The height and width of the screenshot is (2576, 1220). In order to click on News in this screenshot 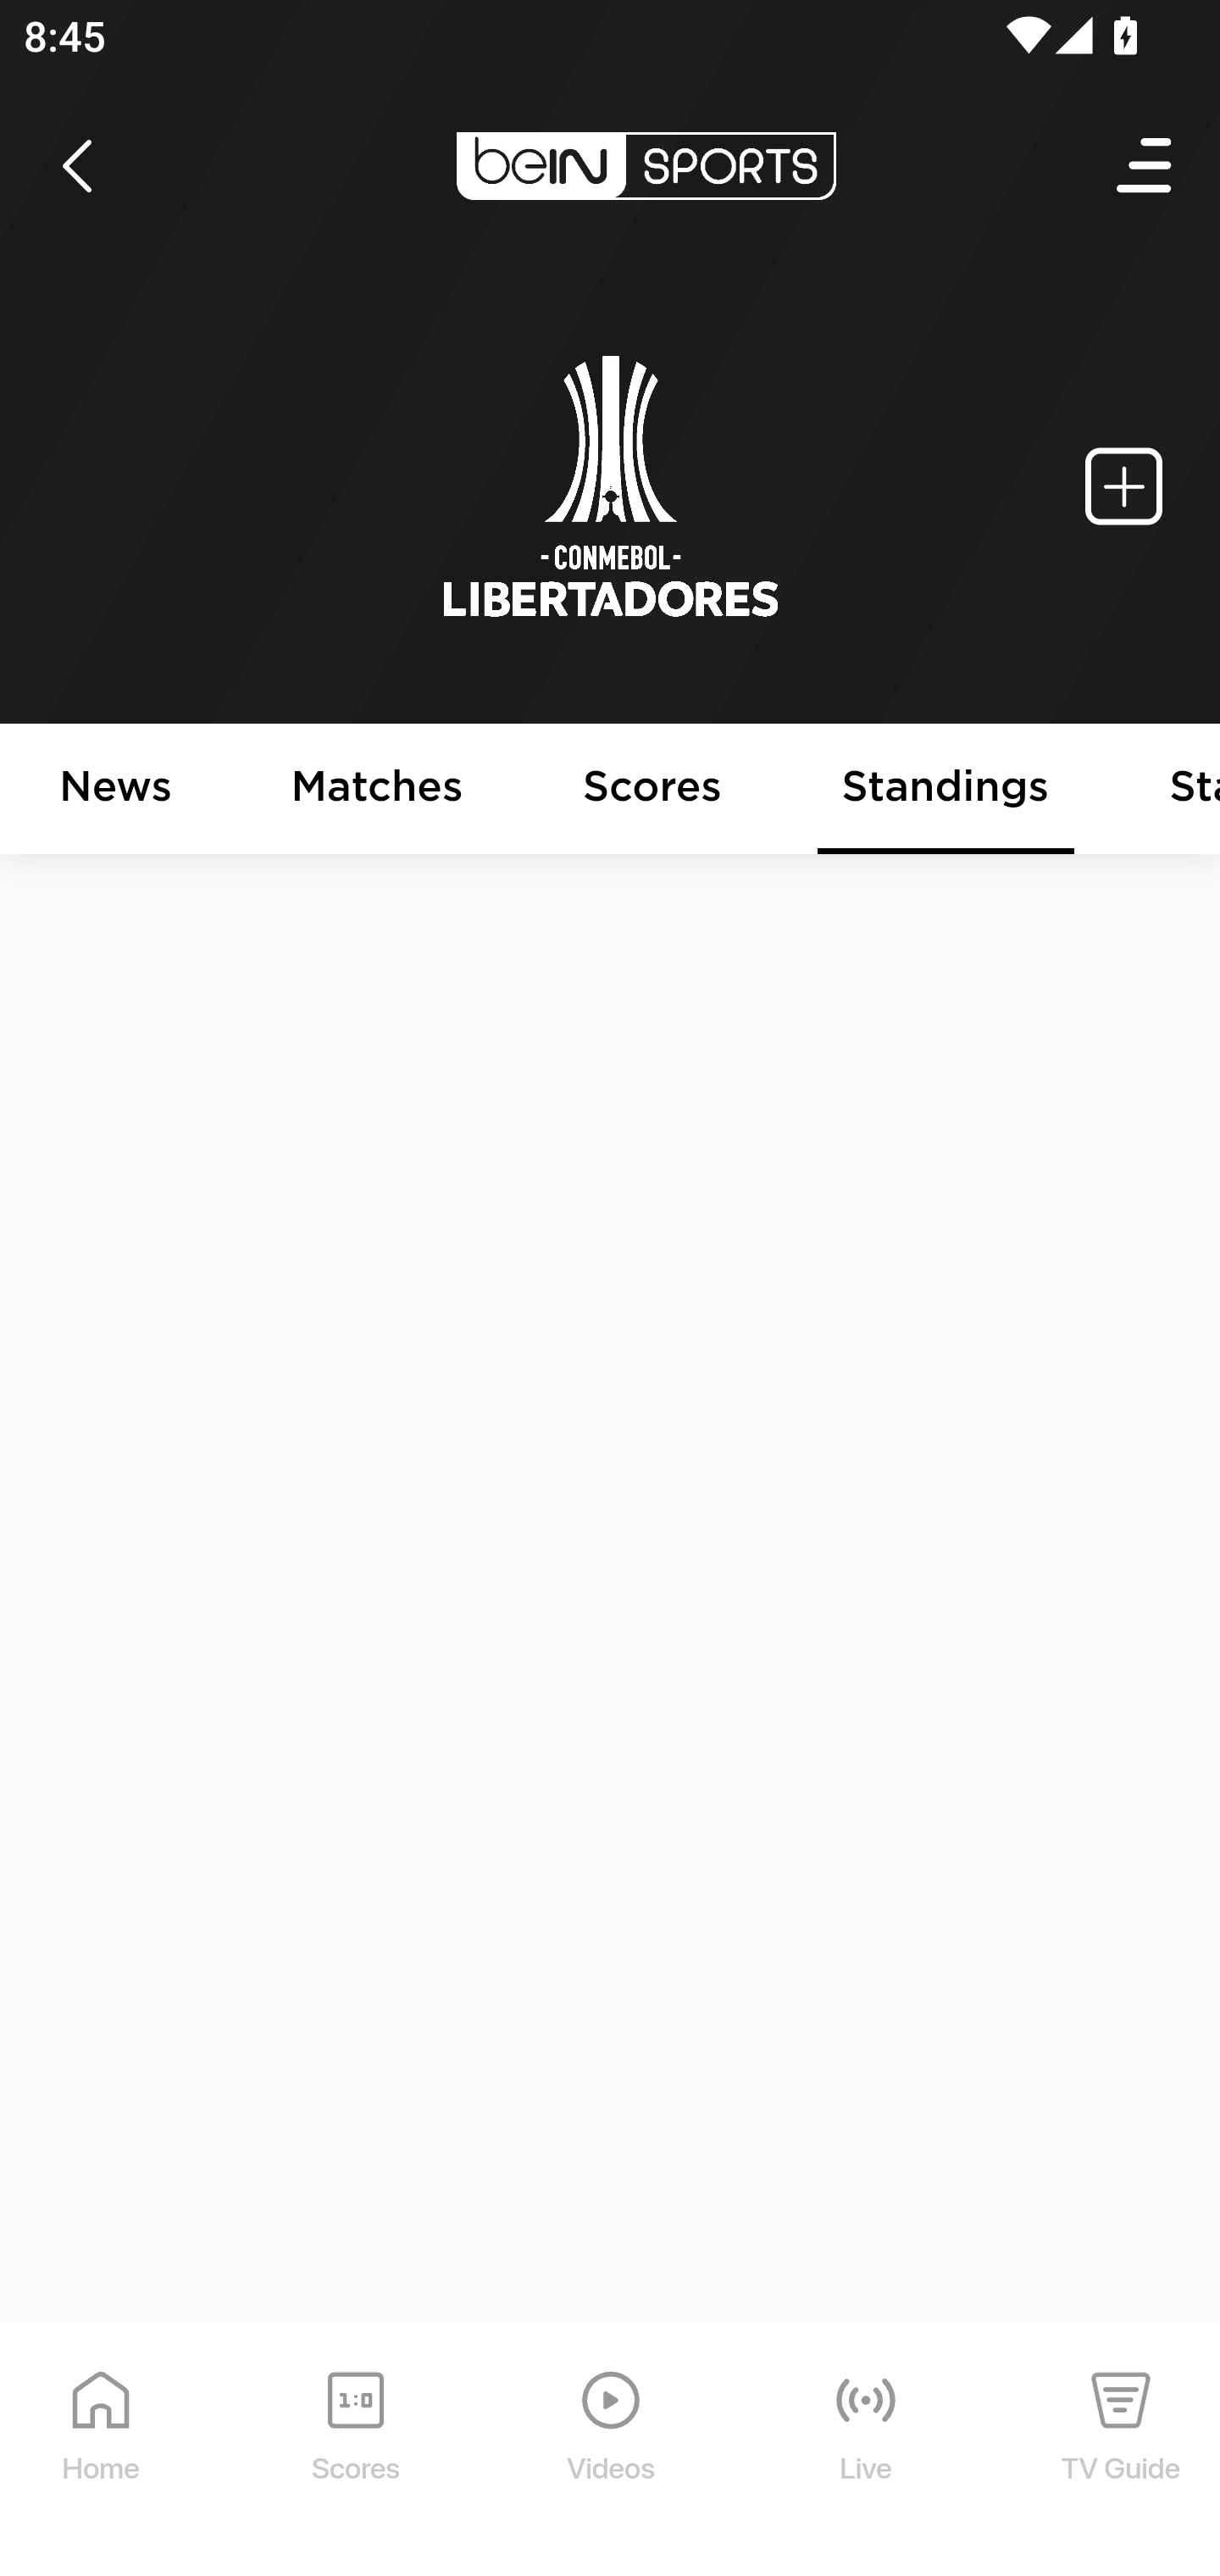, I will do `click(116, 790)`.